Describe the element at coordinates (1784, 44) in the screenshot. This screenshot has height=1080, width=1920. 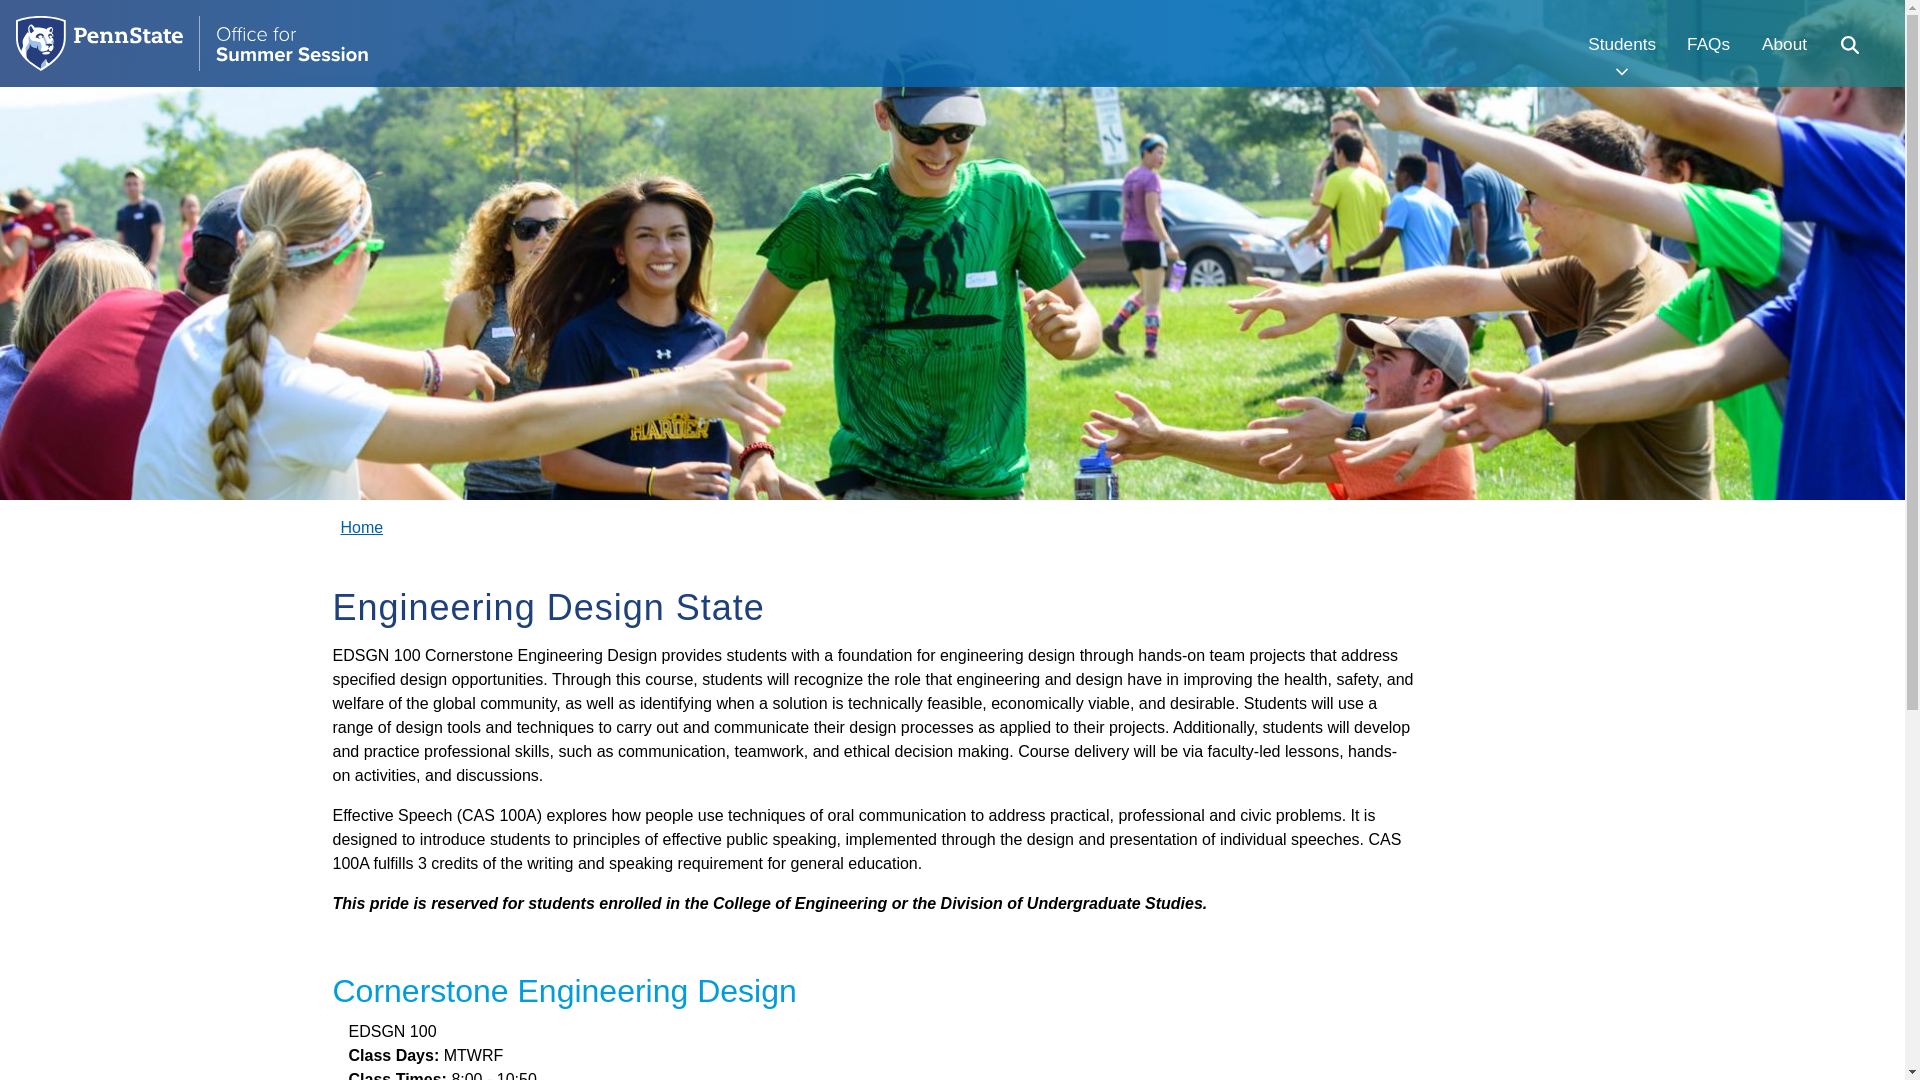
I see `About the Office` at that location.